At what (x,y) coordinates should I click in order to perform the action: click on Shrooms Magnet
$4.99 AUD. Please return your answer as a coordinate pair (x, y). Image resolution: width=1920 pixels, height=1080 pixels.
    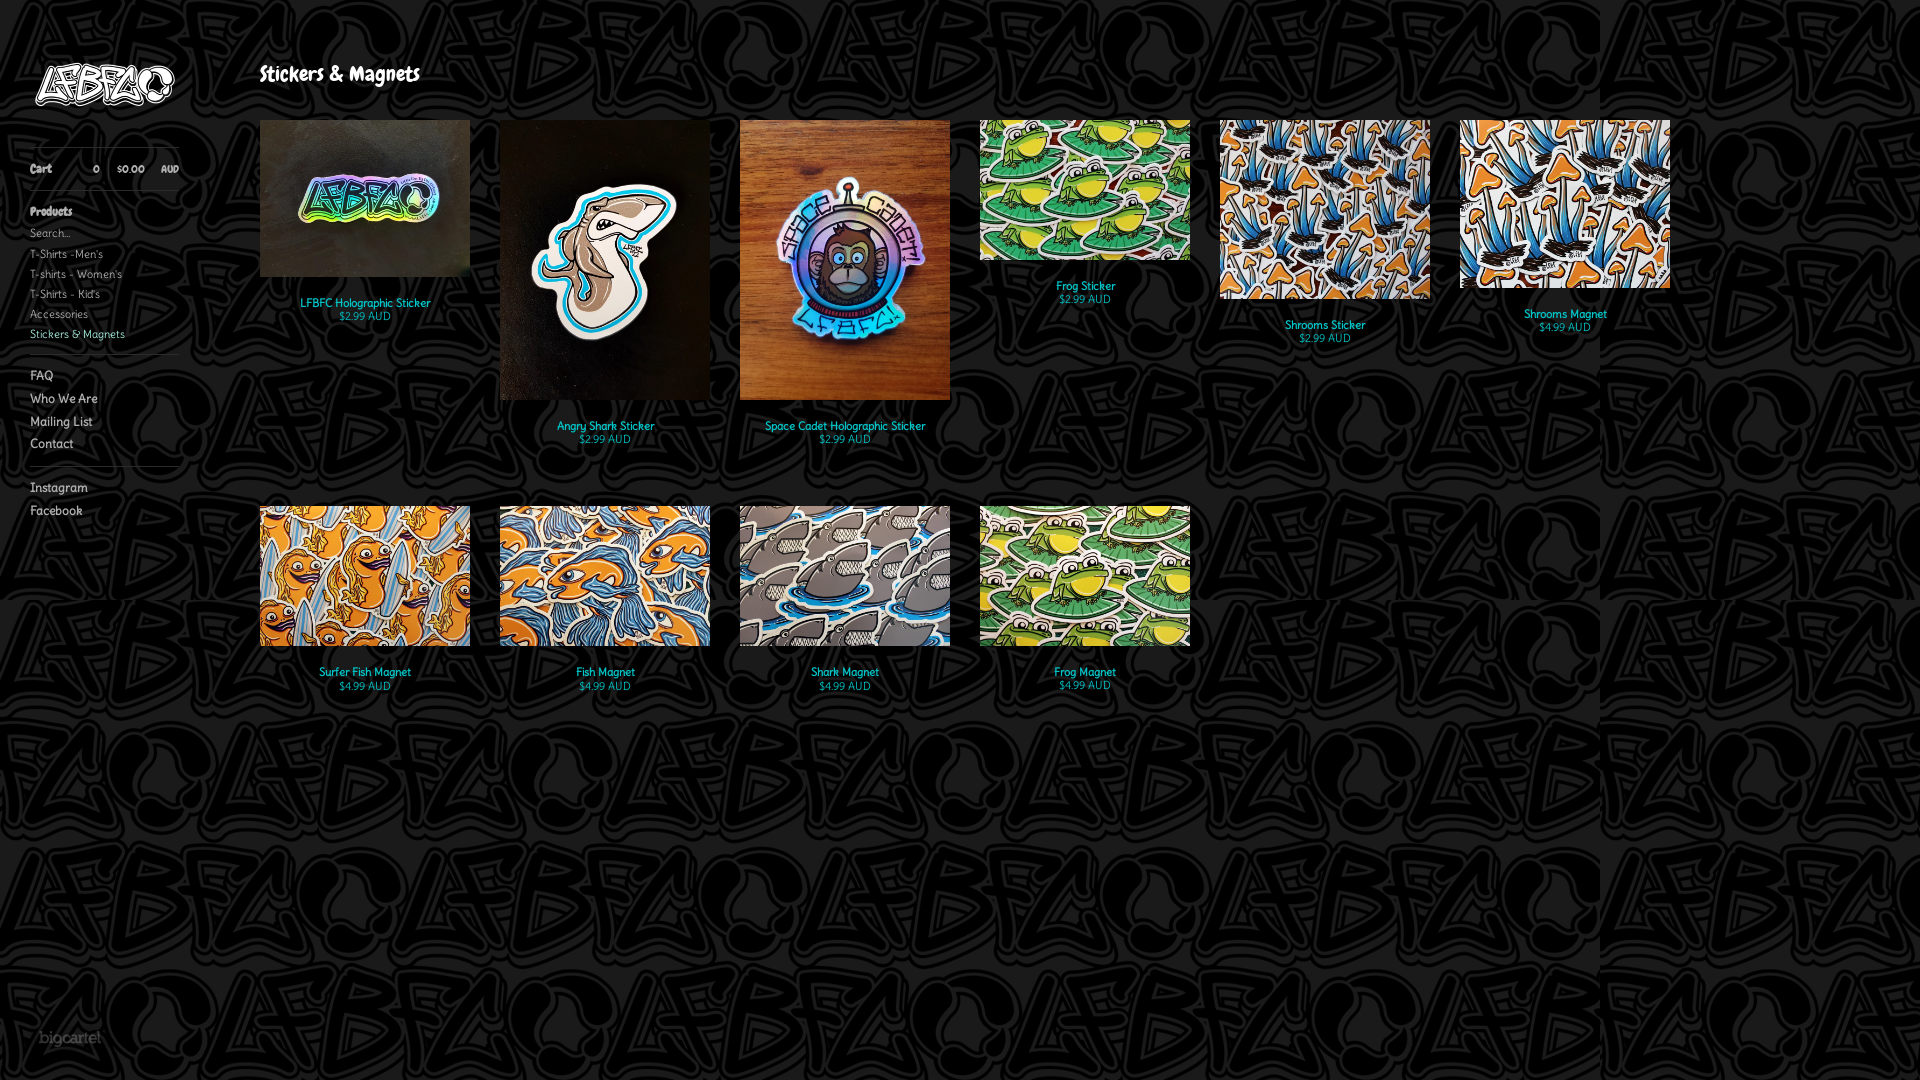
    Looking at the image, I should click on (1565, 242).